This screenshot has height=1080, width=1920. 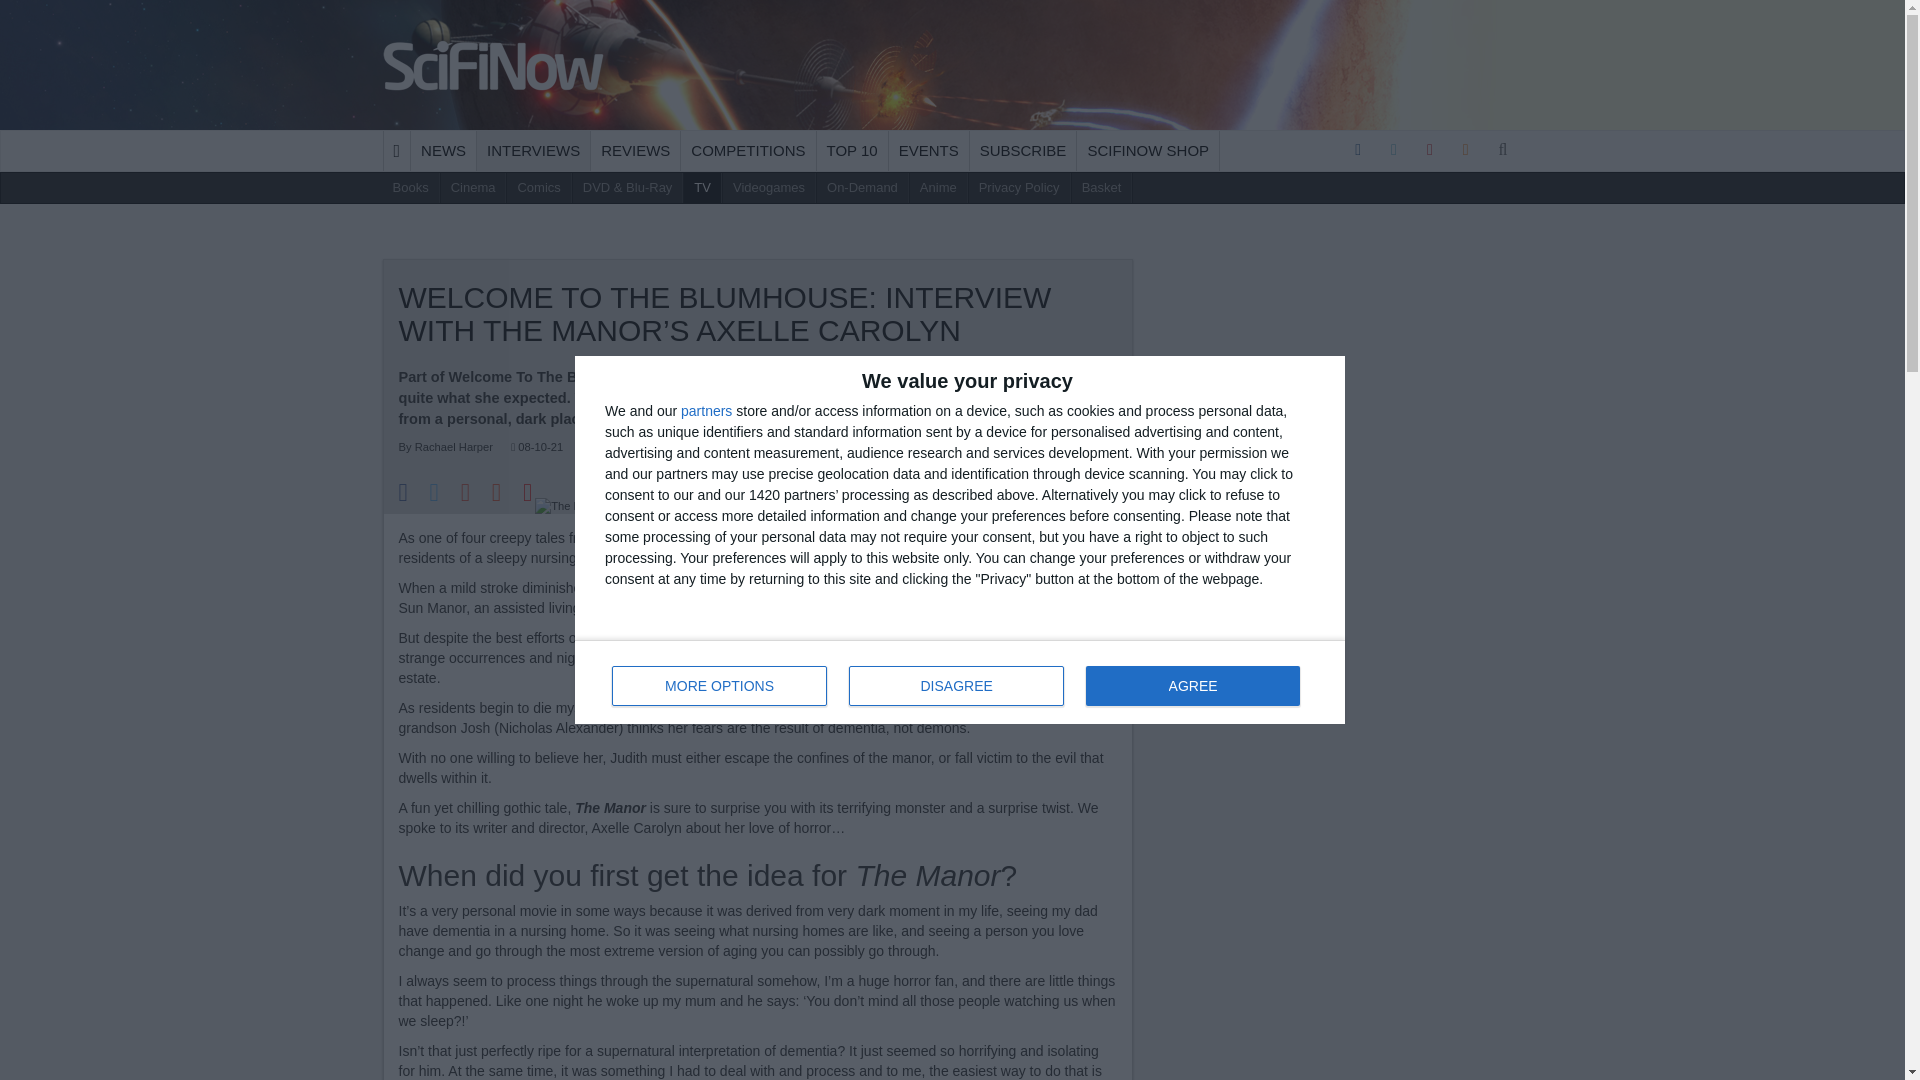 I want to click on AGREE, so click(x=1192, y=686).